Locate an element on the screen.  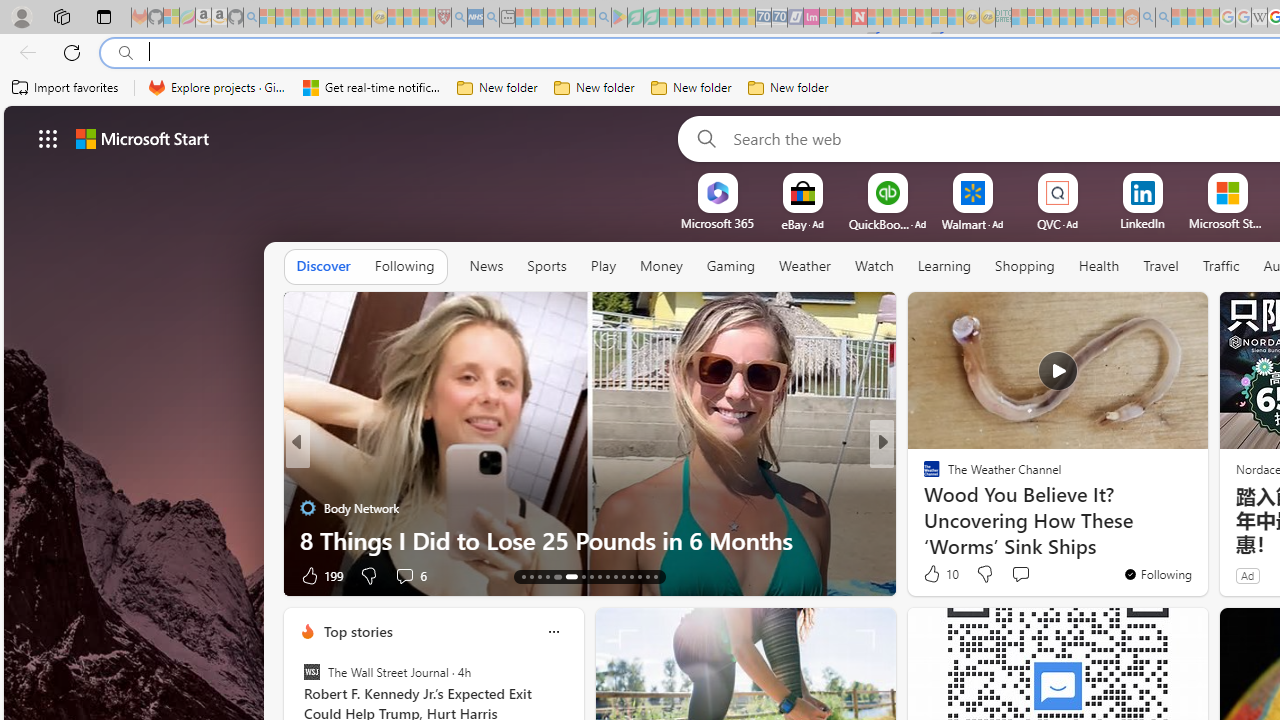
887 Like is located at coordinates (936, 574).